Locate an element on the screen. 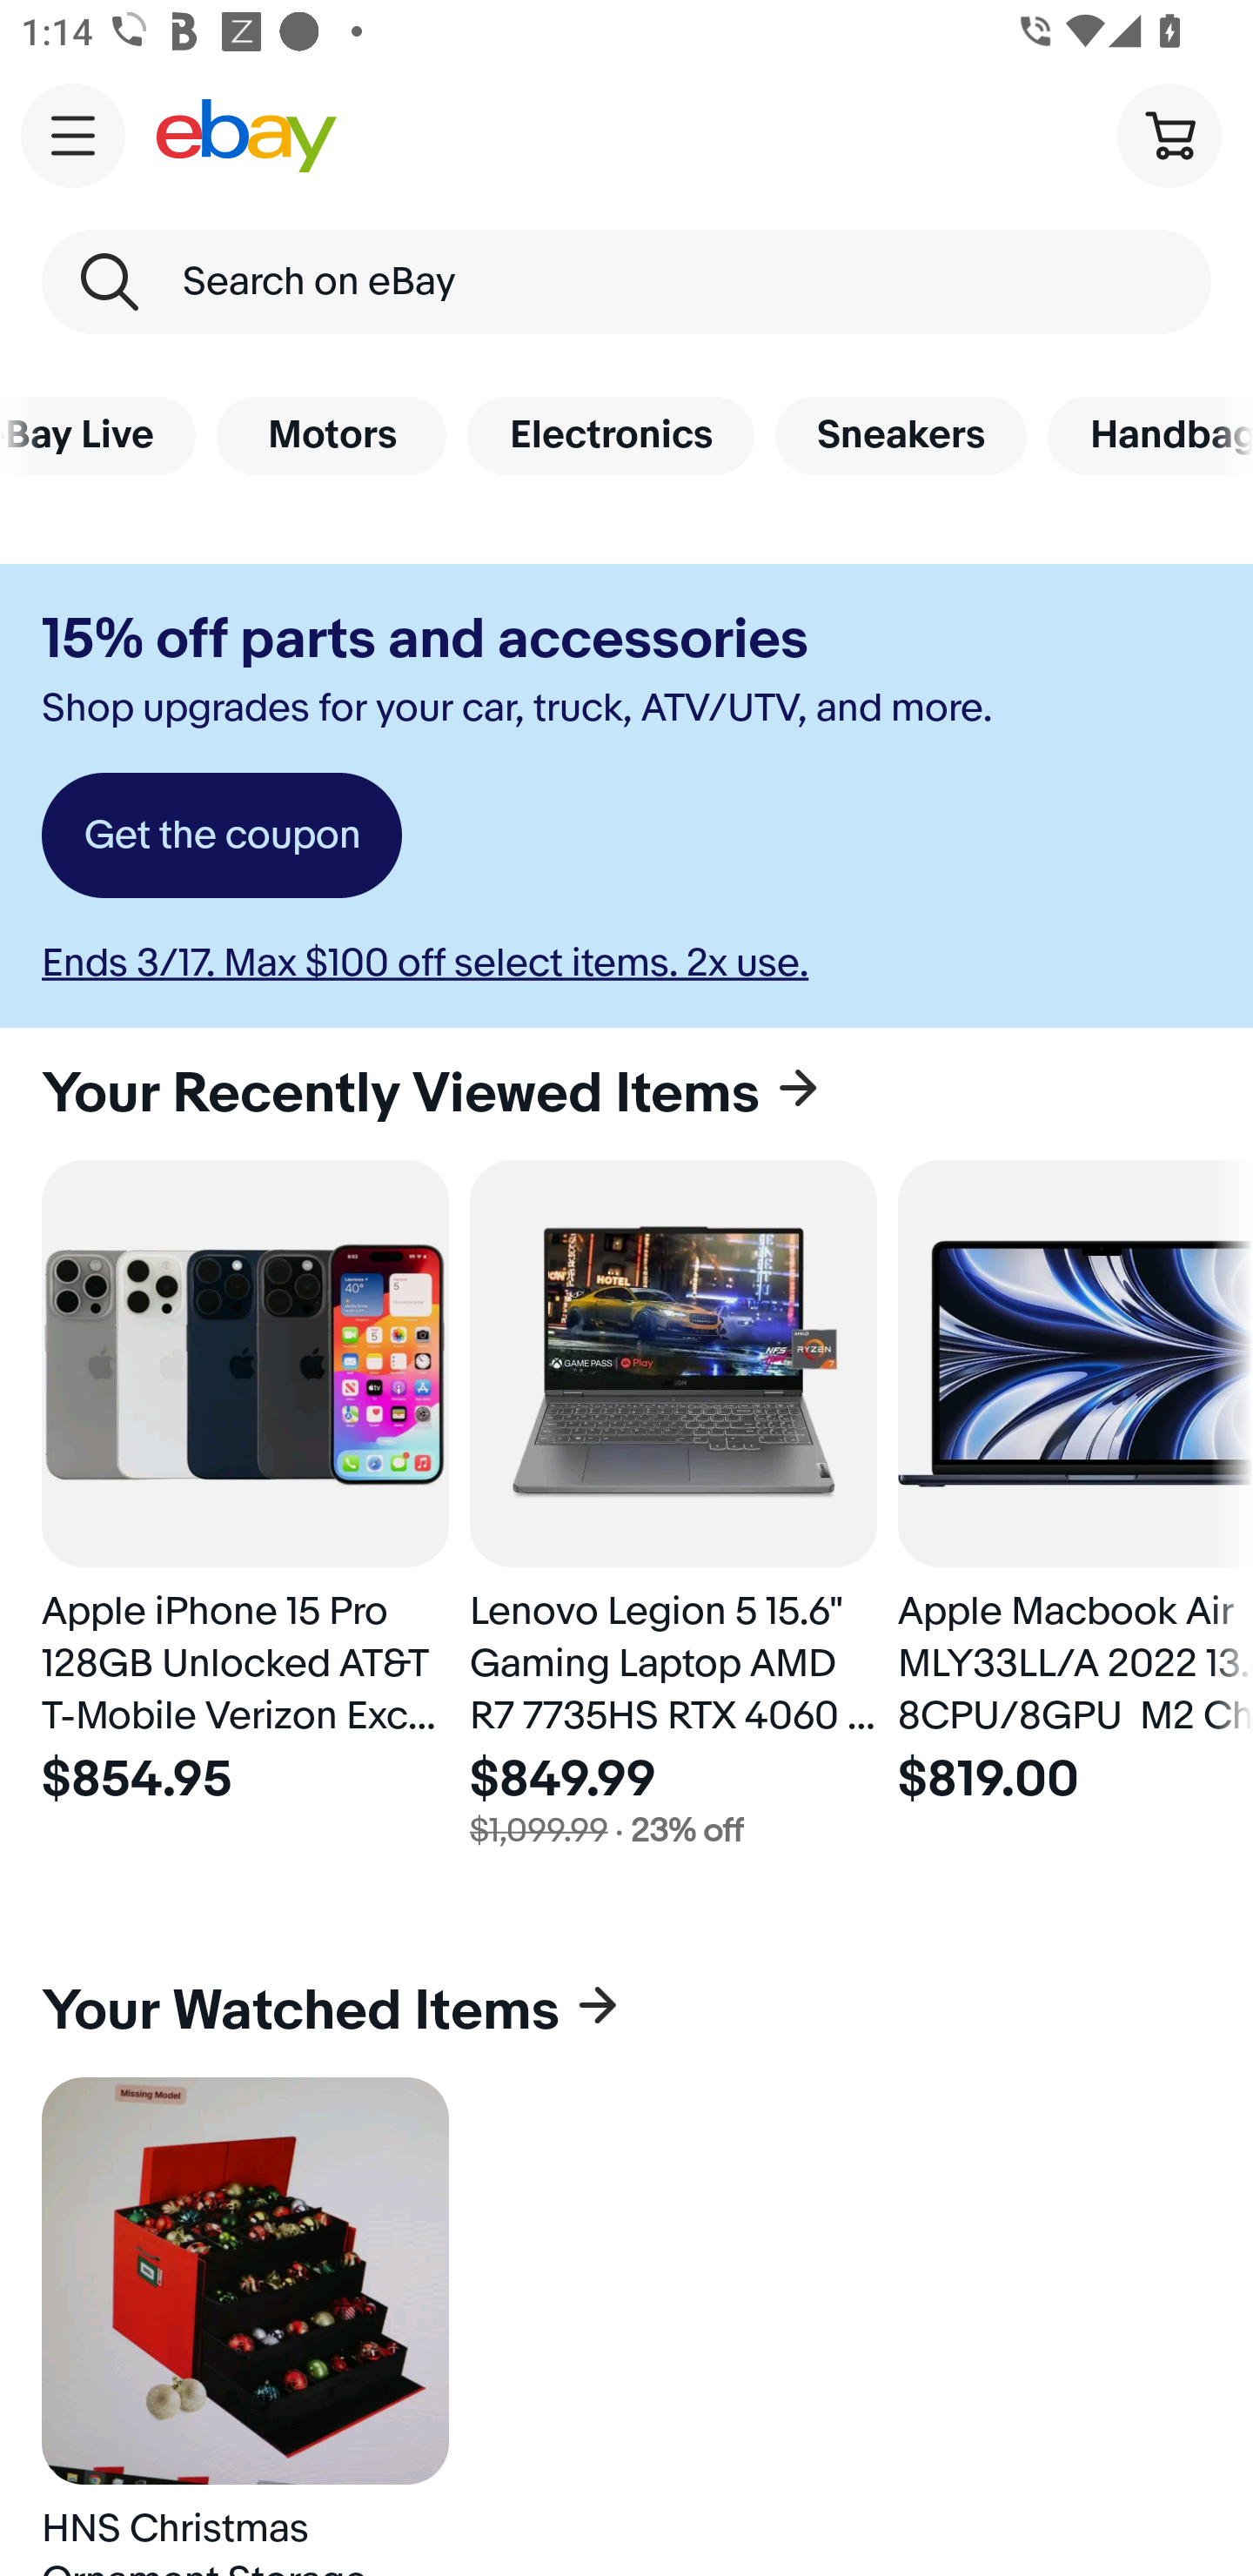 The image size is (1253, 2576). Cart button shopping cart is located at coordinates (1169, 134).